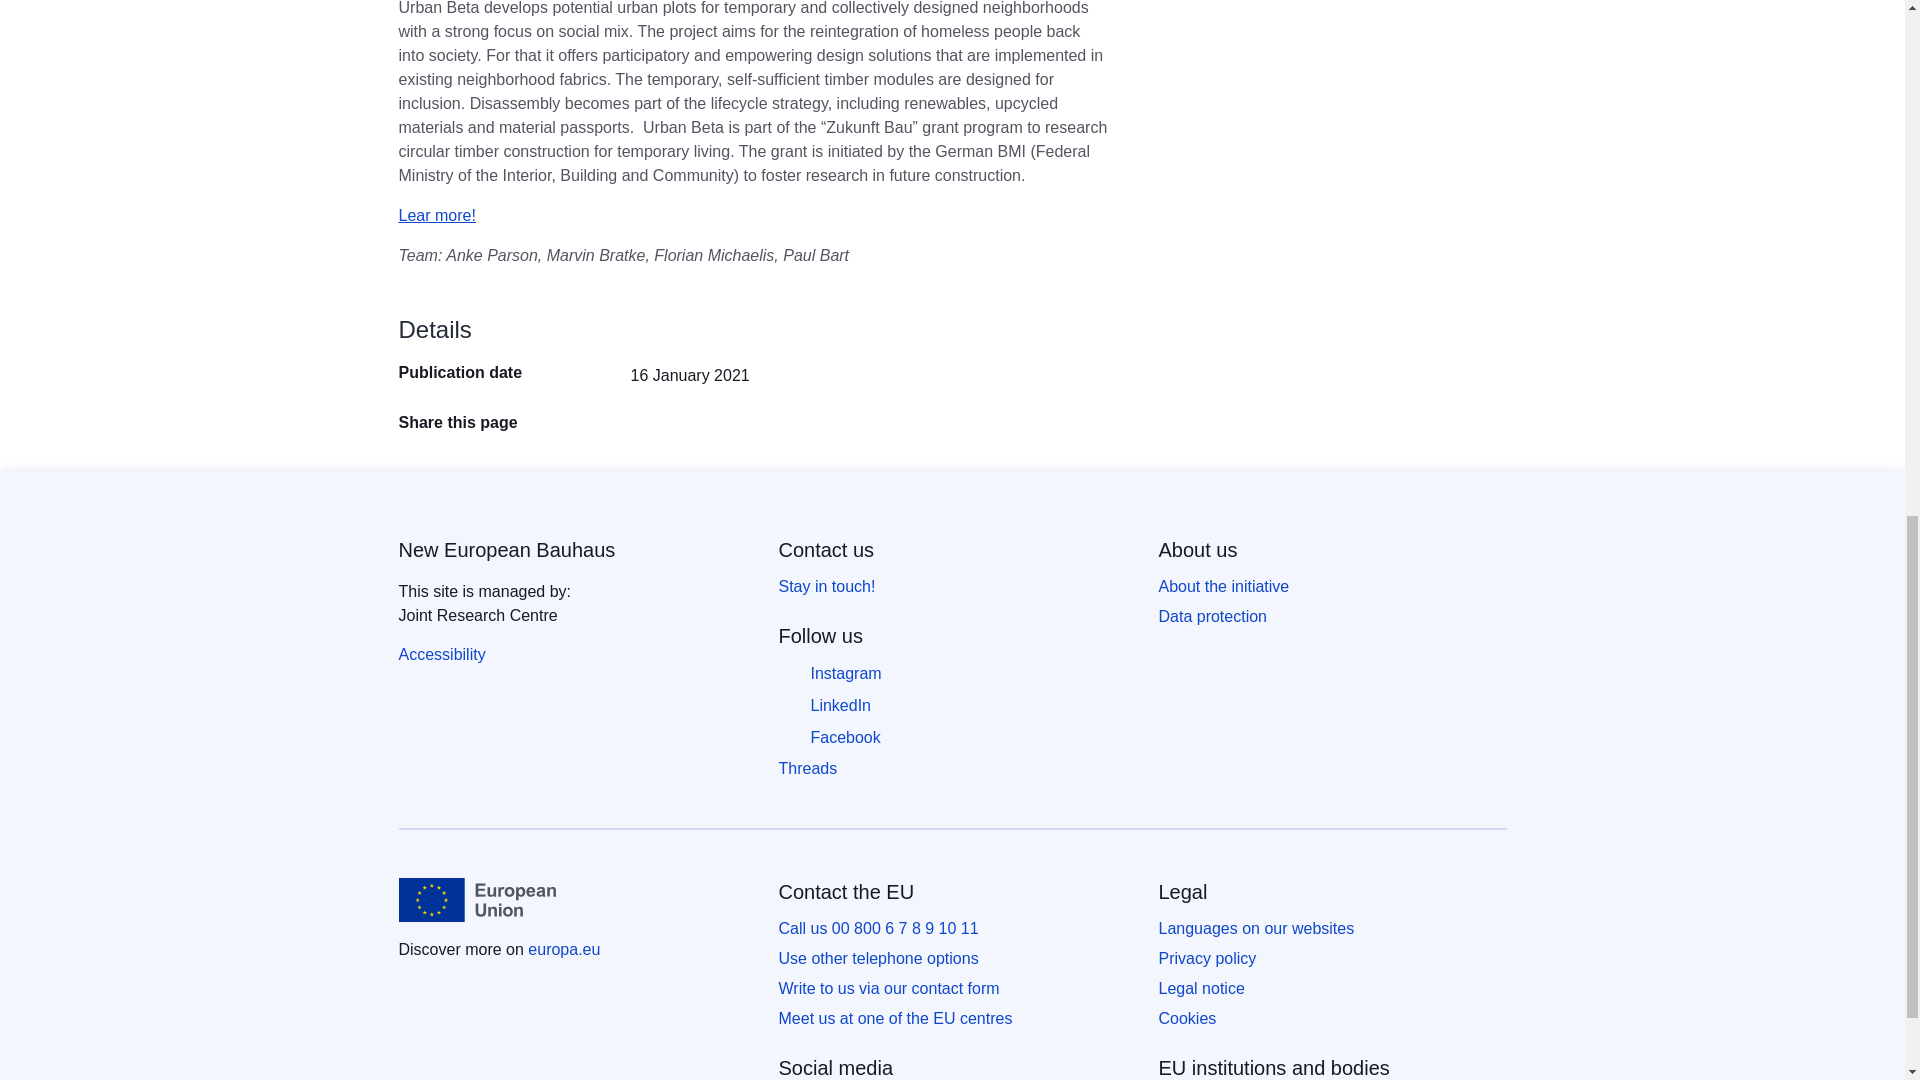  What do you see at coordinates (476, 900) in the screenshot?
I see `European Union` at bounding box center [476, 900].